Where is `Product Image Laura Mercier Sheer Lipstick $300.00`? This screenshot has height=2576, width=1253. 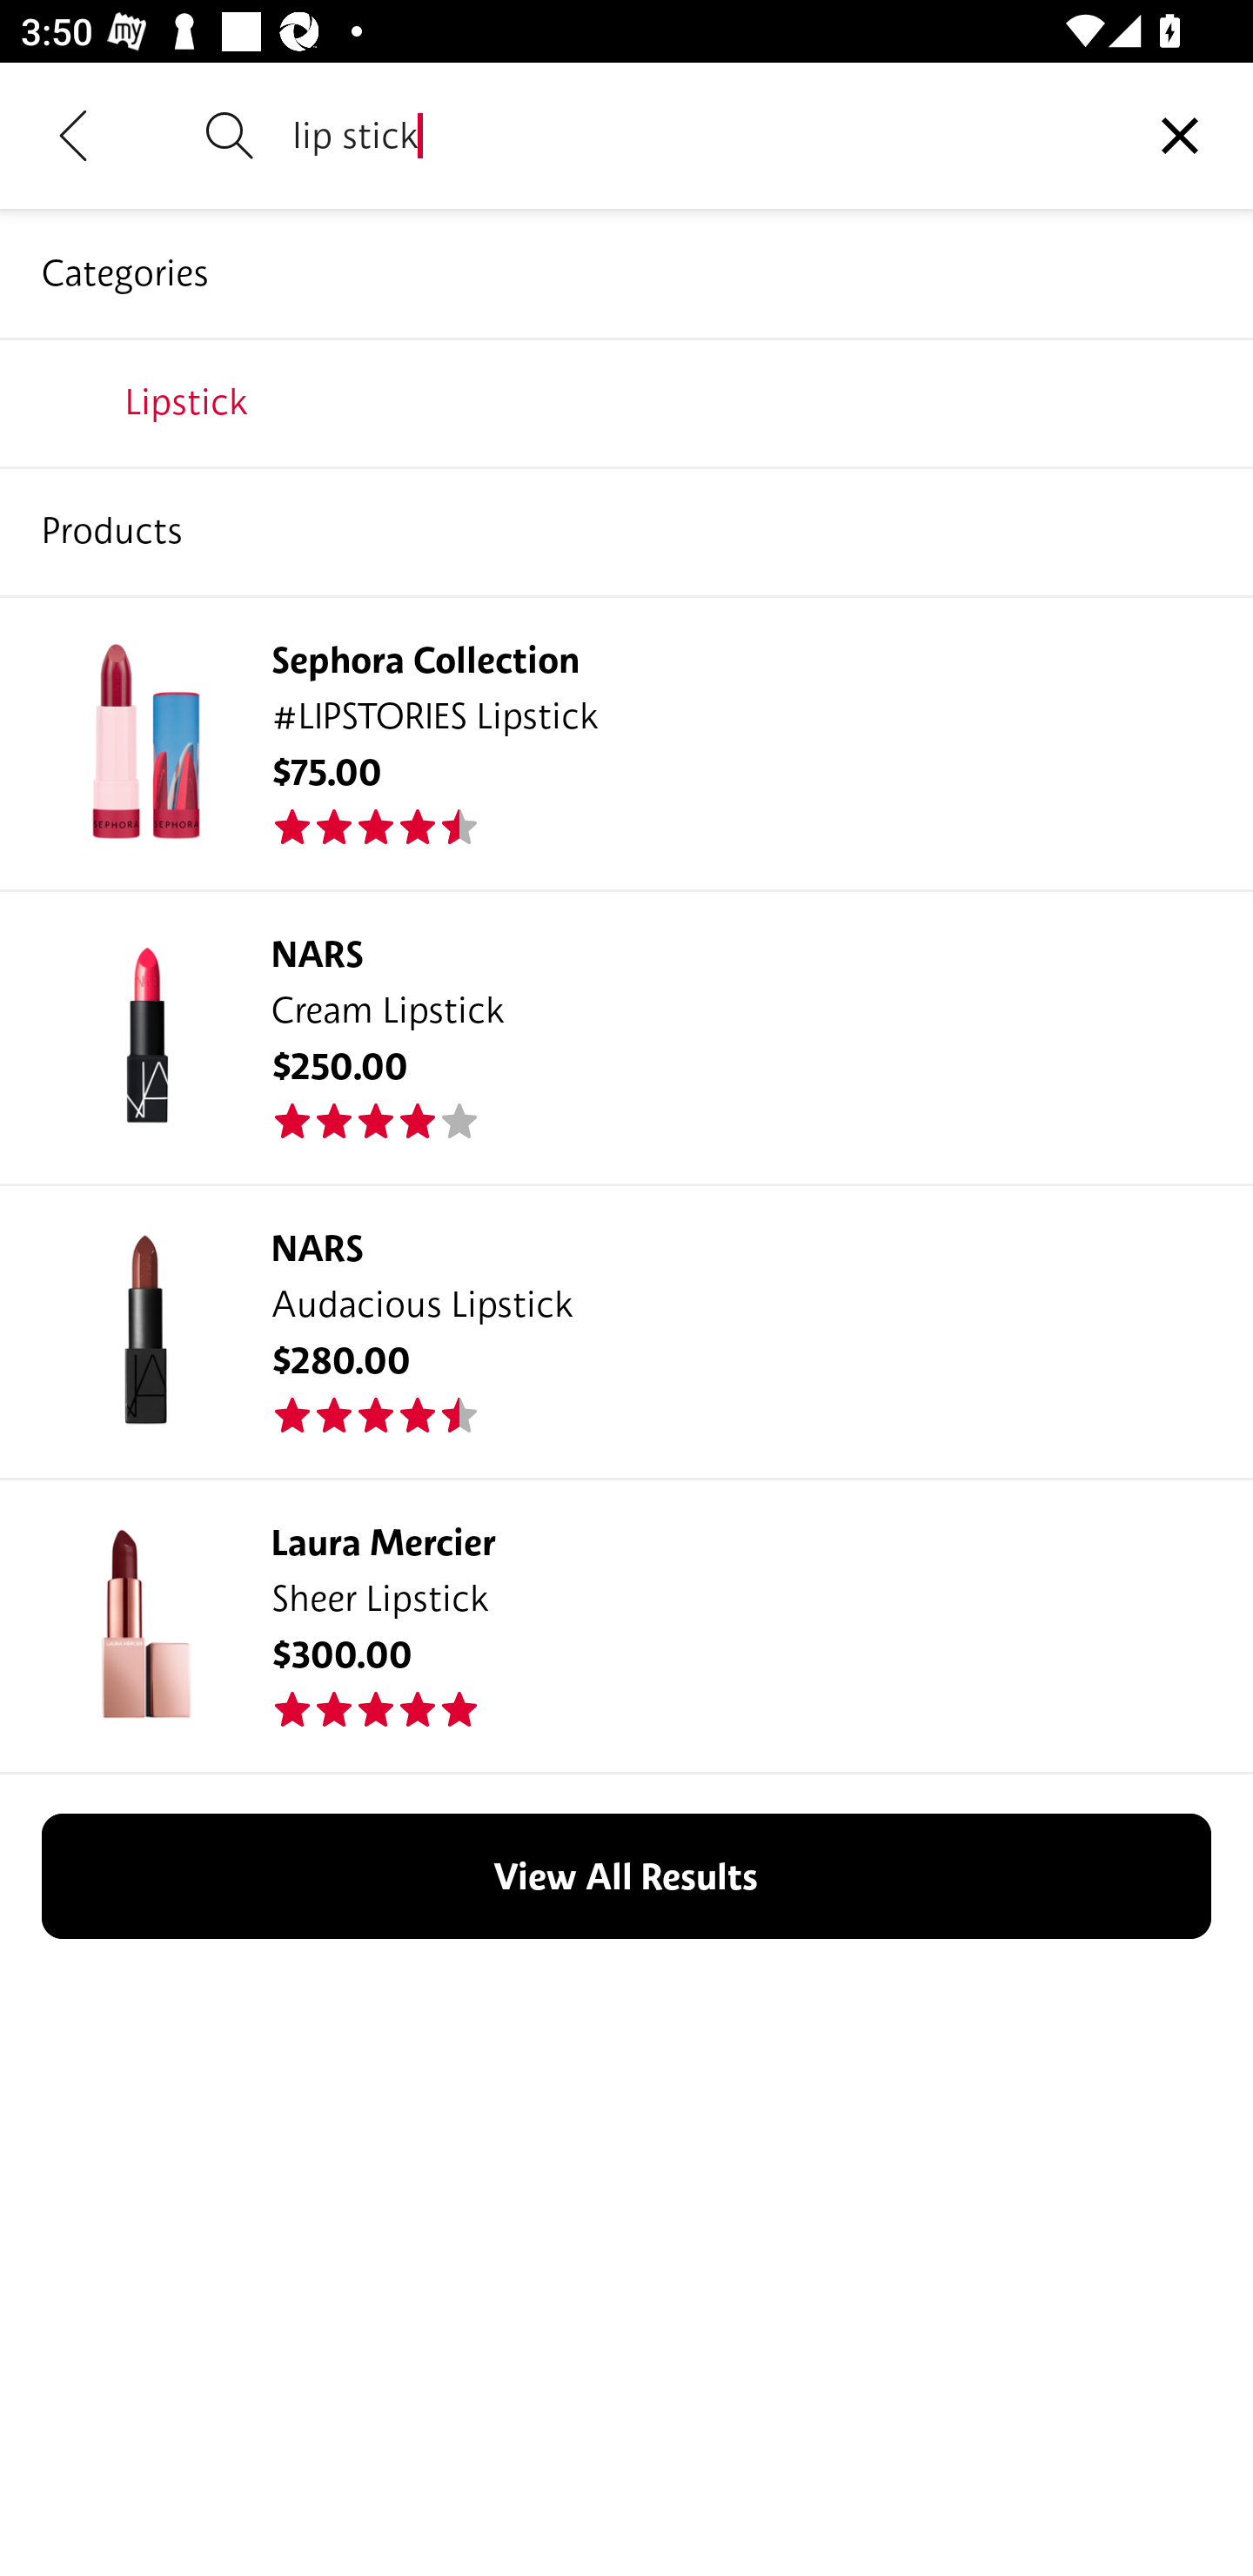
Product Image Laura Mercier Sheer Lipstick $300.00 is located at coordinates (626, 1626).